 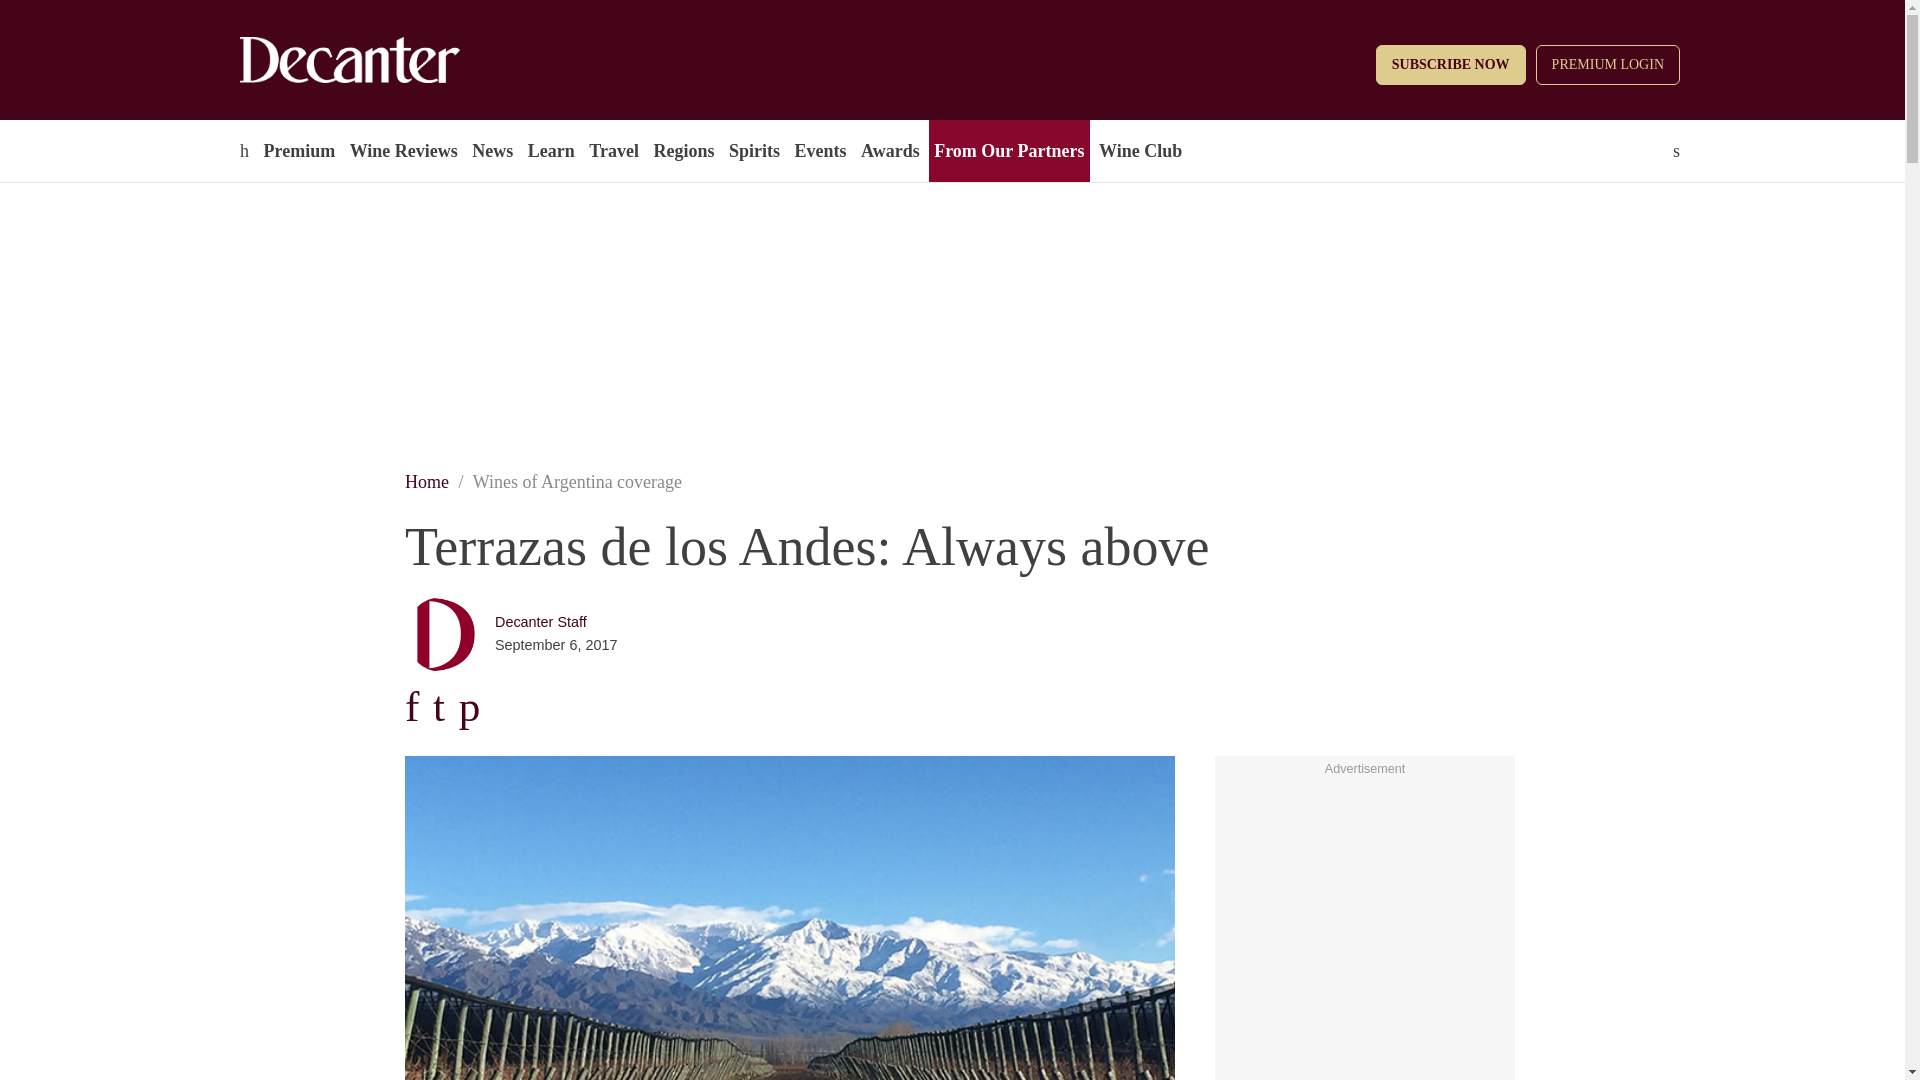 I want to click on Wine Reviews, so click(x=404, y=150).